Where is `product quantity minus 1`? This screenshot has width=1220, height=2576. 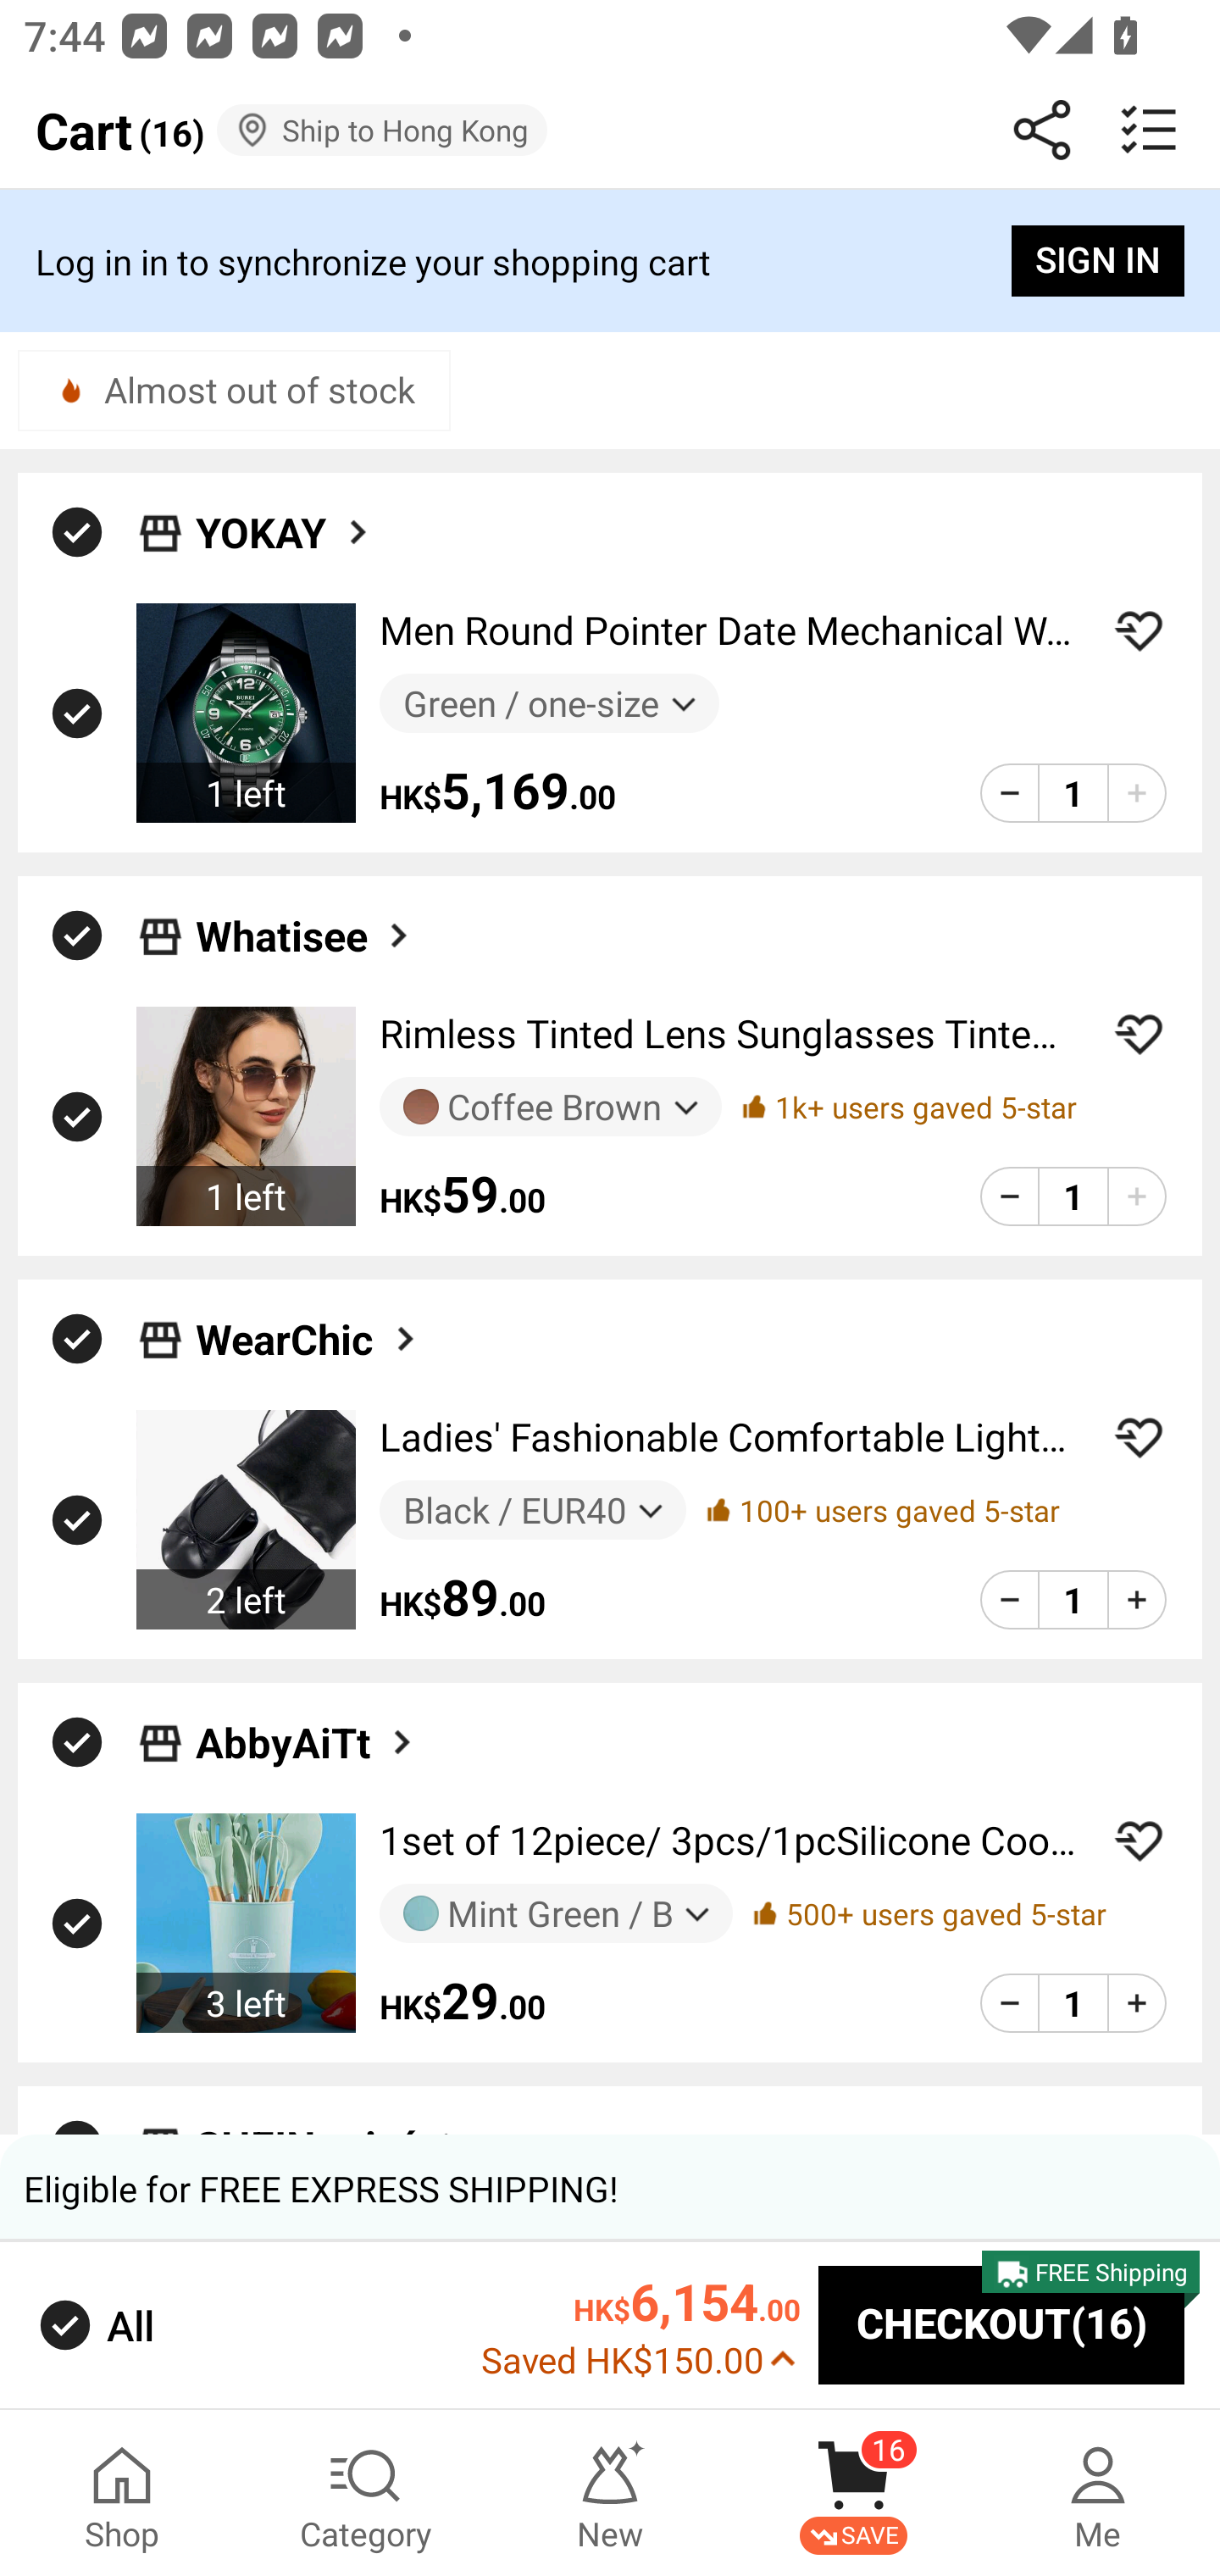 product quantity minus 1 is located at coordinates (1009, 1196).